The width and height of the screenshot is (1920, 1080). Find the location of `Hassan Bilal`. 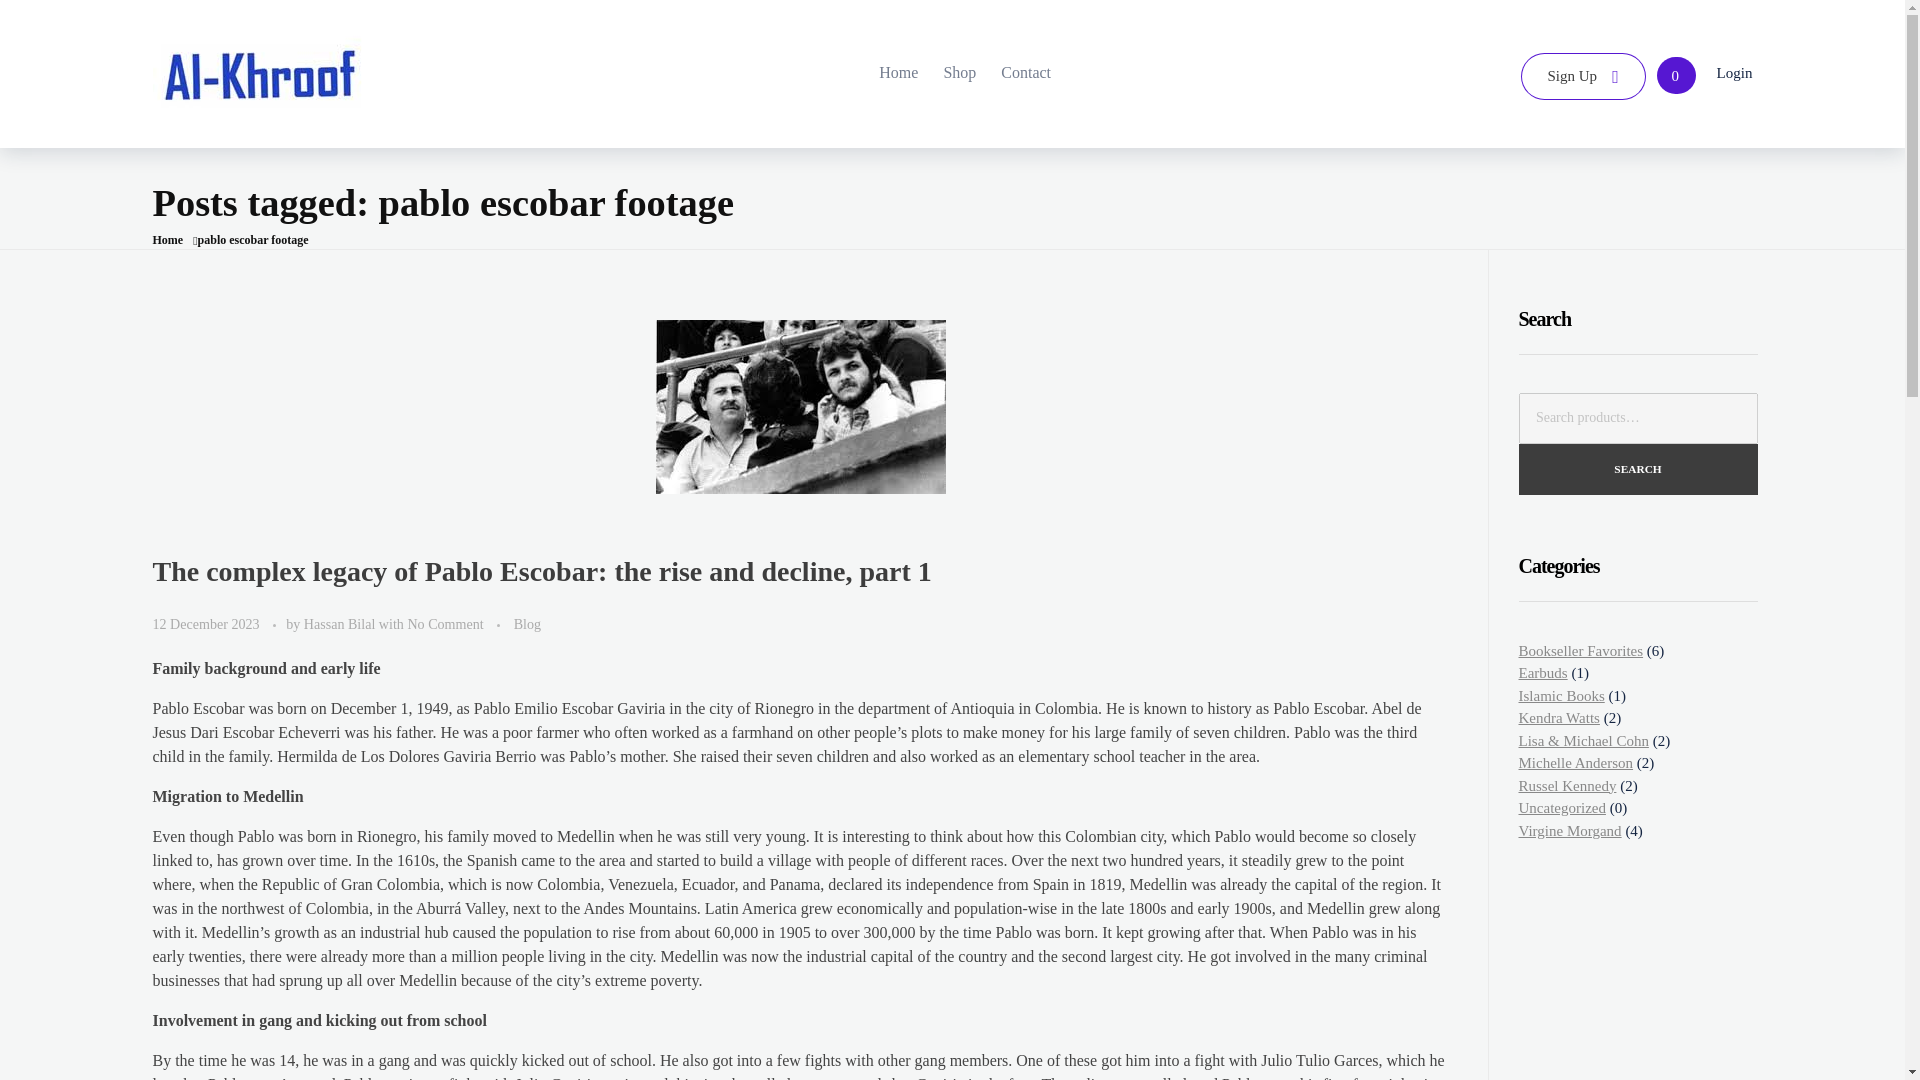

Hassan Bilal is located at coordinates (340, 623).